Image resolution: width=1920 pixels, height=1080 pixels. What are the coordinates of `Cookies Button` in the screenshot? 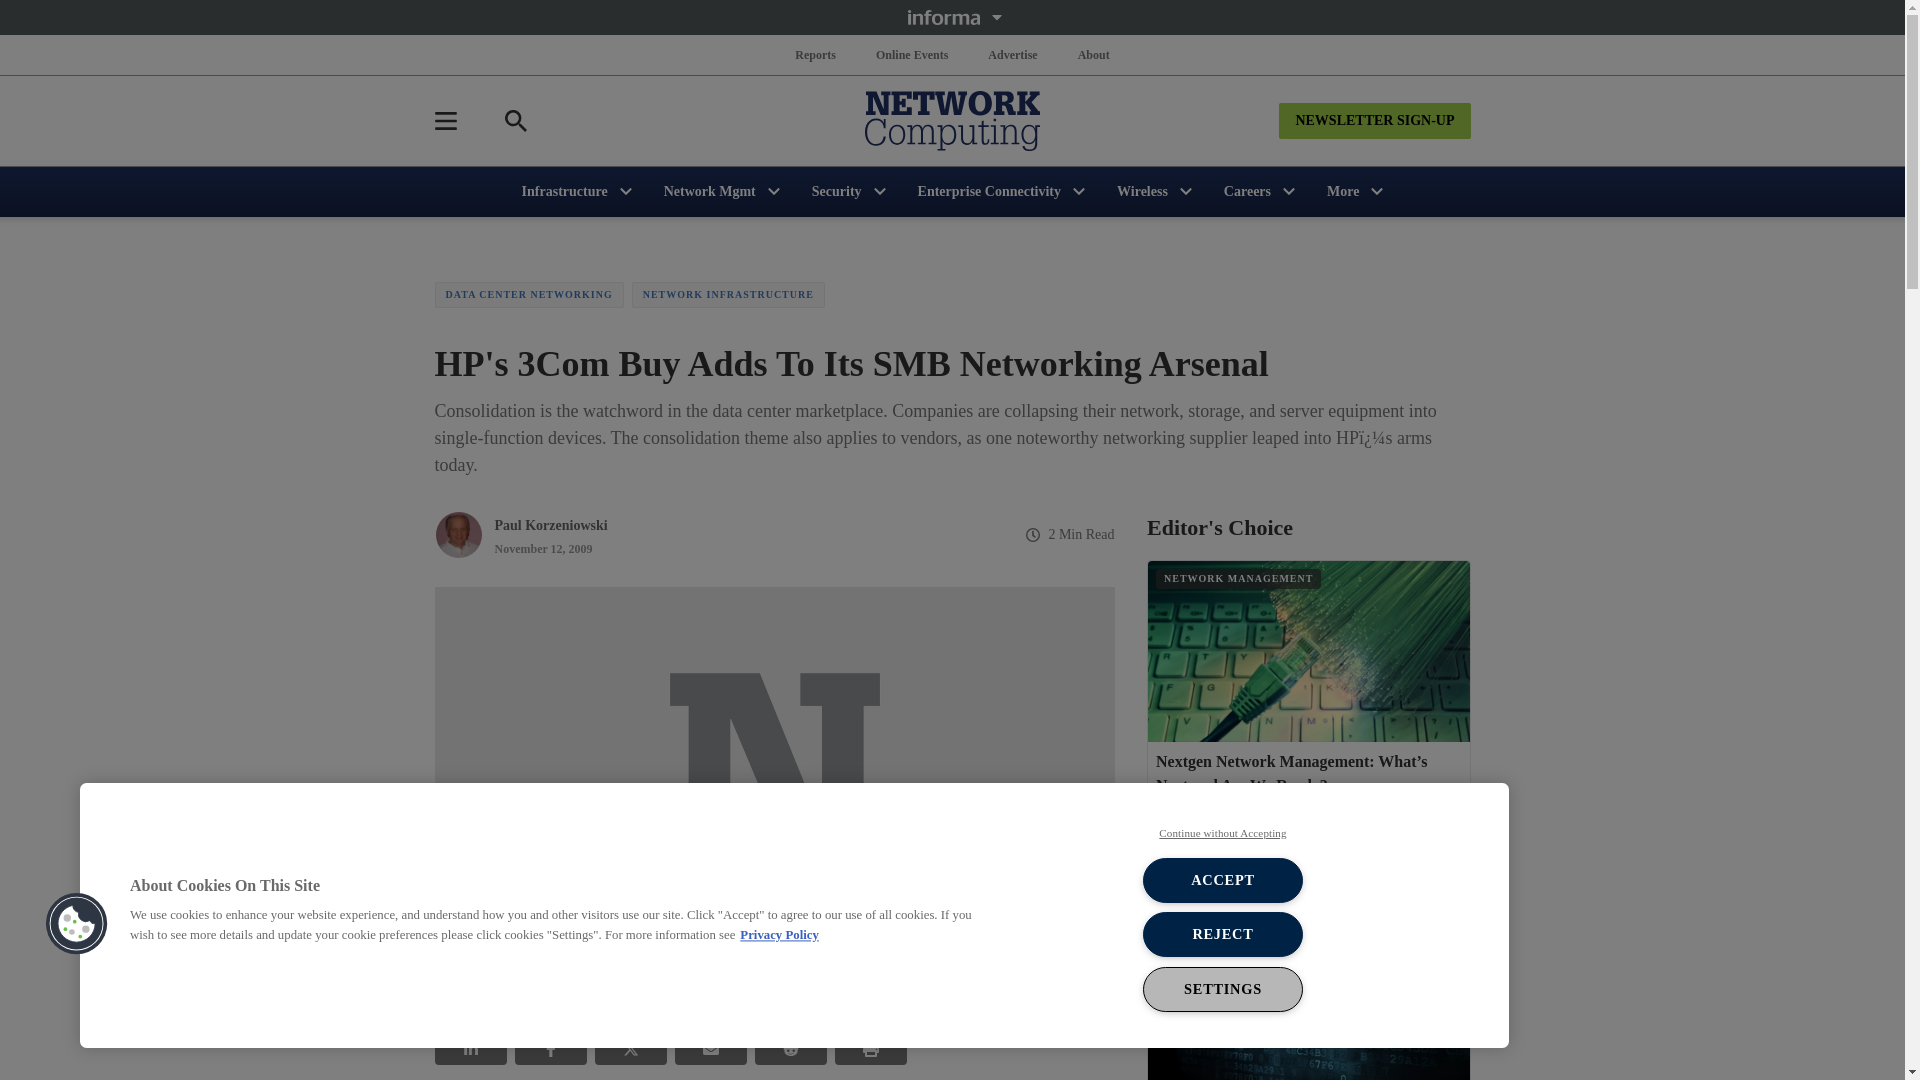 It's located at (76, 924).